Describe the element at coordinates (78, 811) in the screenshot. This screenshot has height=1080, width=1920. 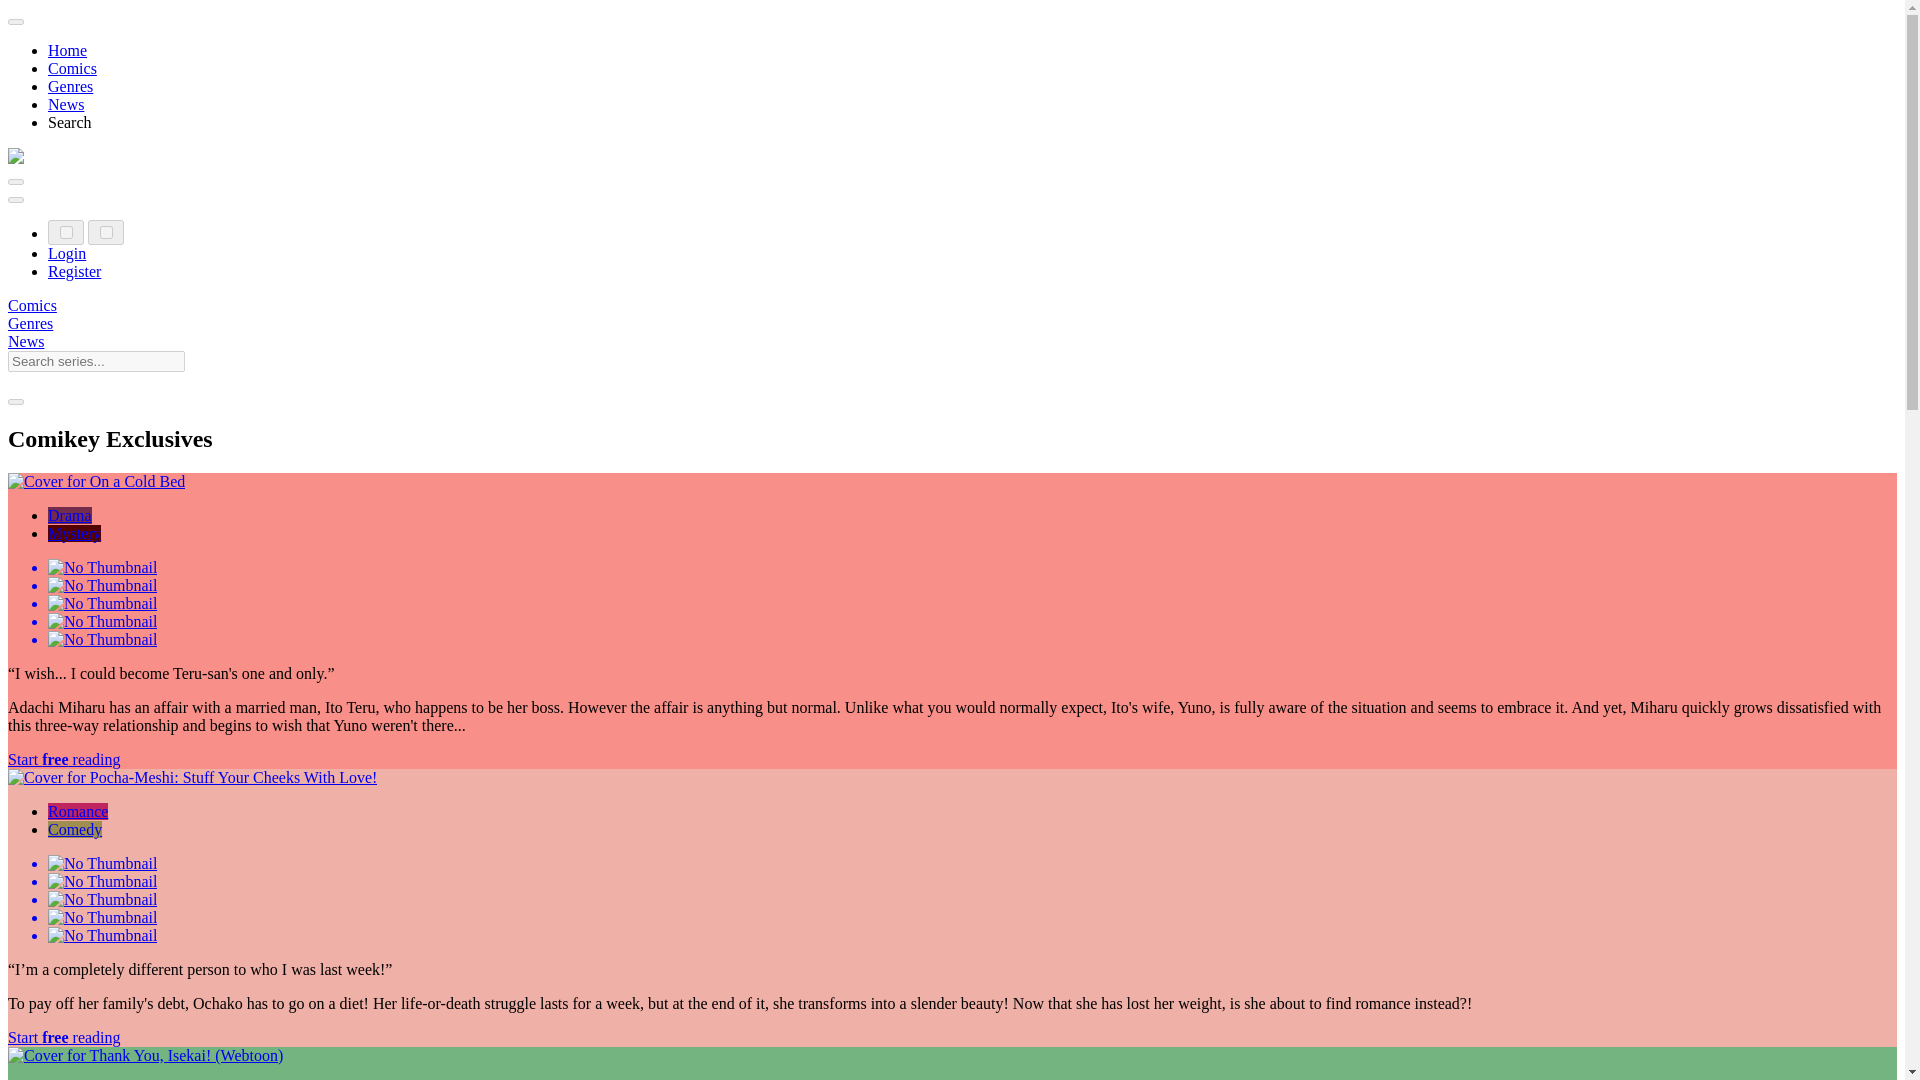
I see `Romance` at that location.